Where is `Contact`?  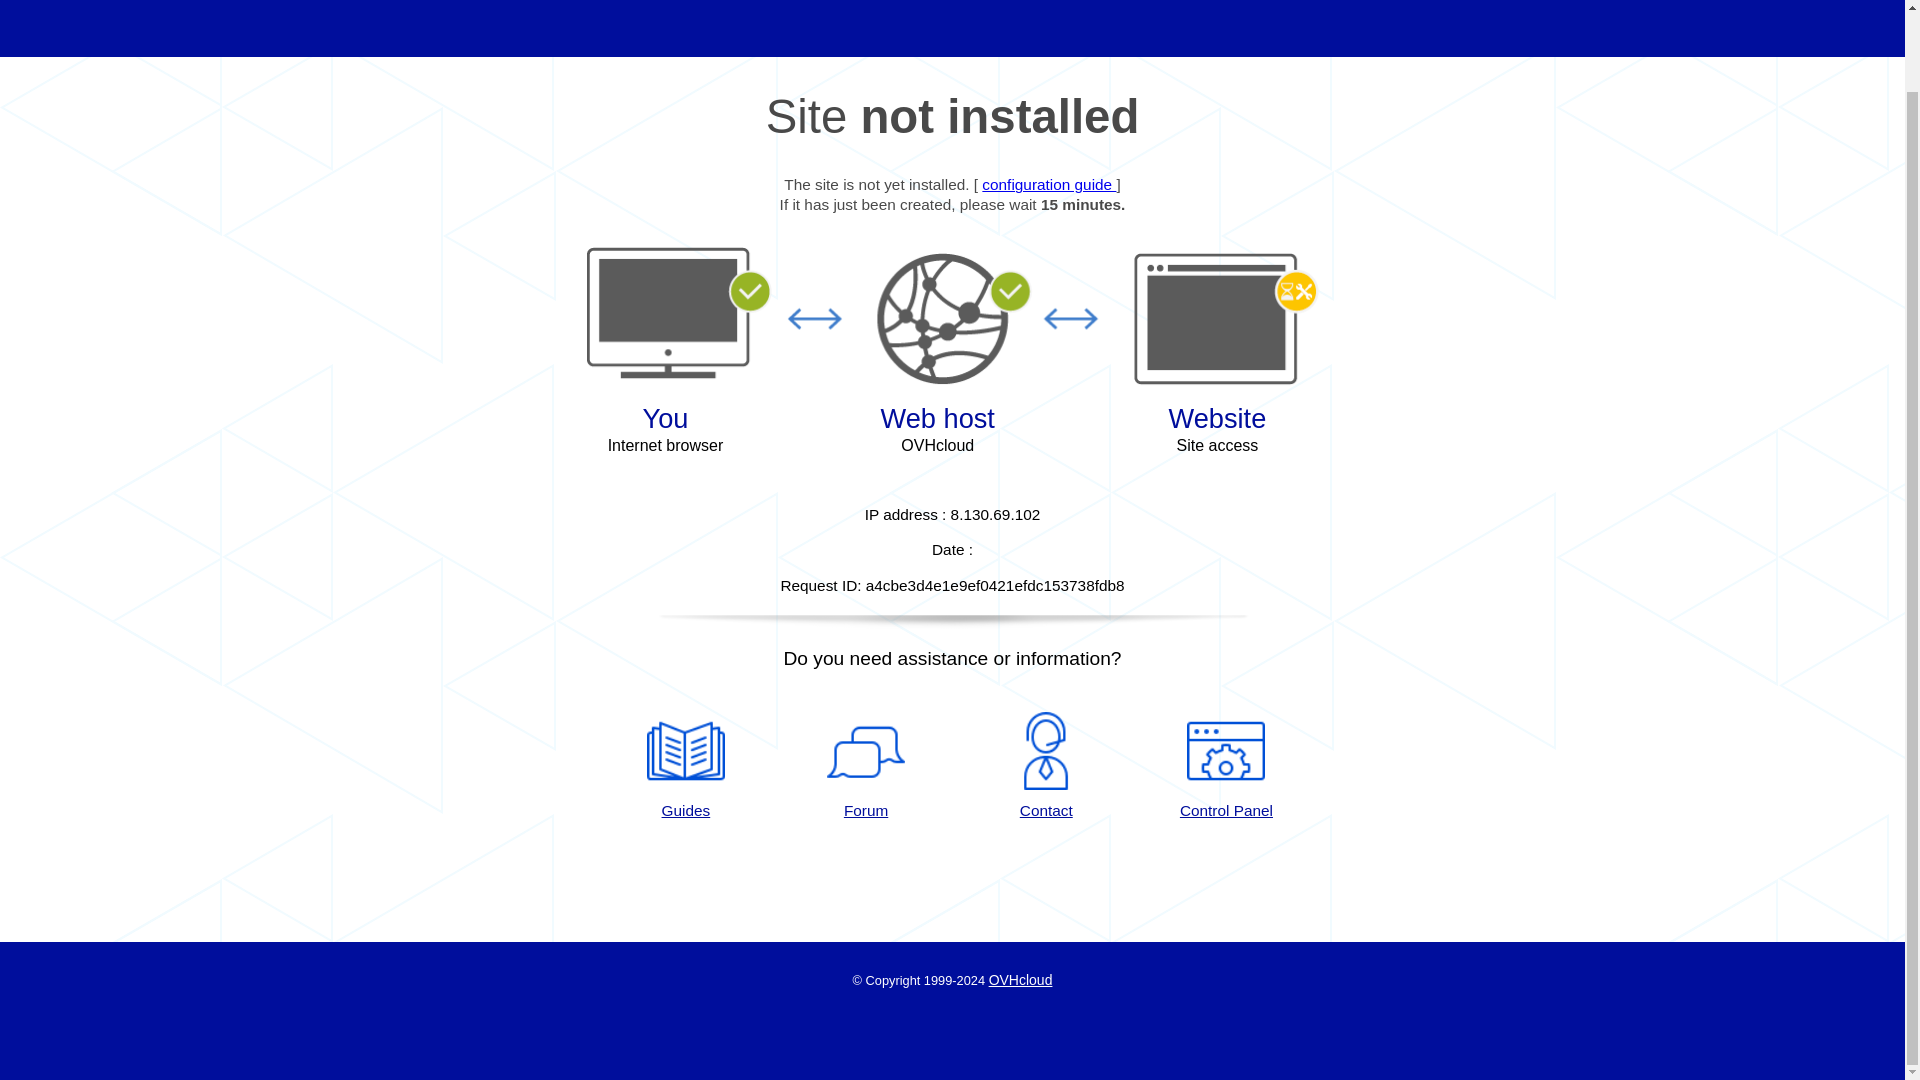
Contact is located at coordinates (1046, 766).